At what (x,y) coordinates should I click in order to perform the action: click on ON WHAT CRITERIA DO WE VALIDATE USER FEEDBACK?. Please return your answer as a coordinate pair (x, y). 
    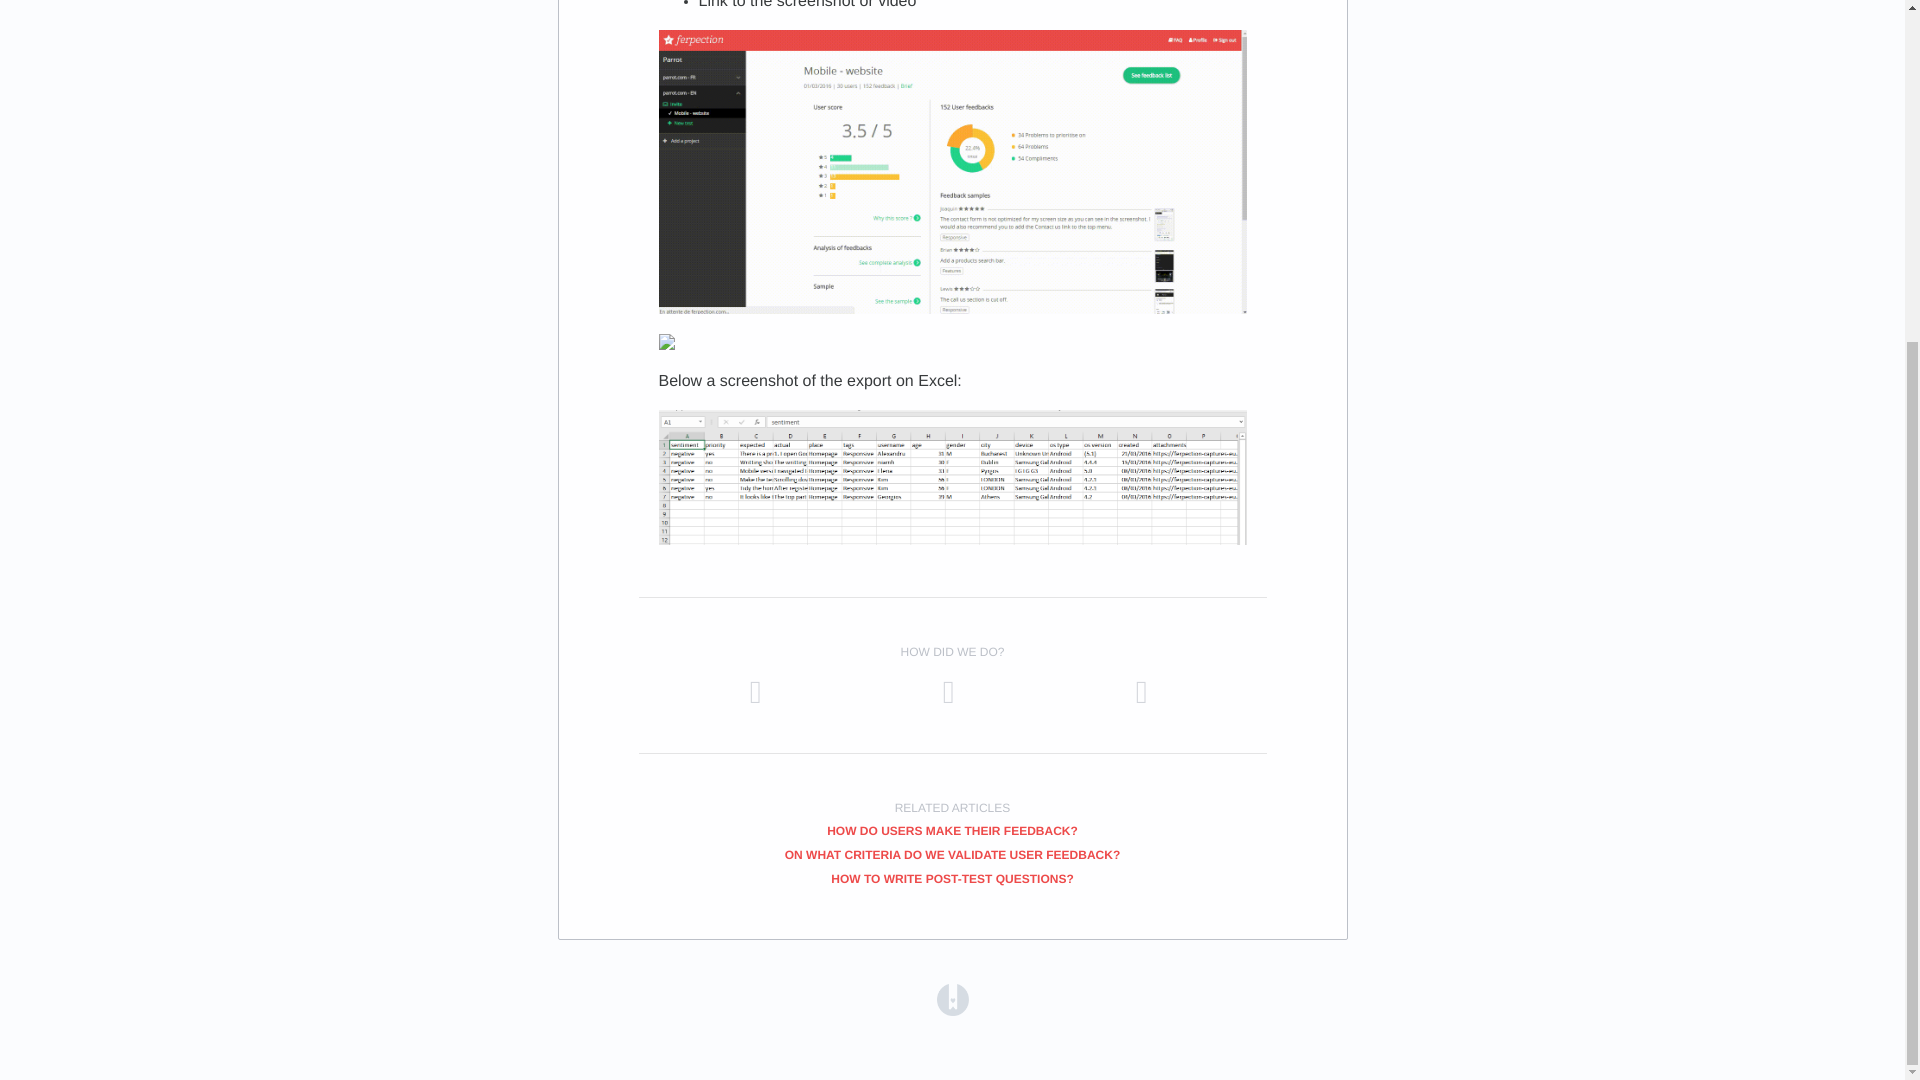
    Looking at the image, I should click on (953, 854).